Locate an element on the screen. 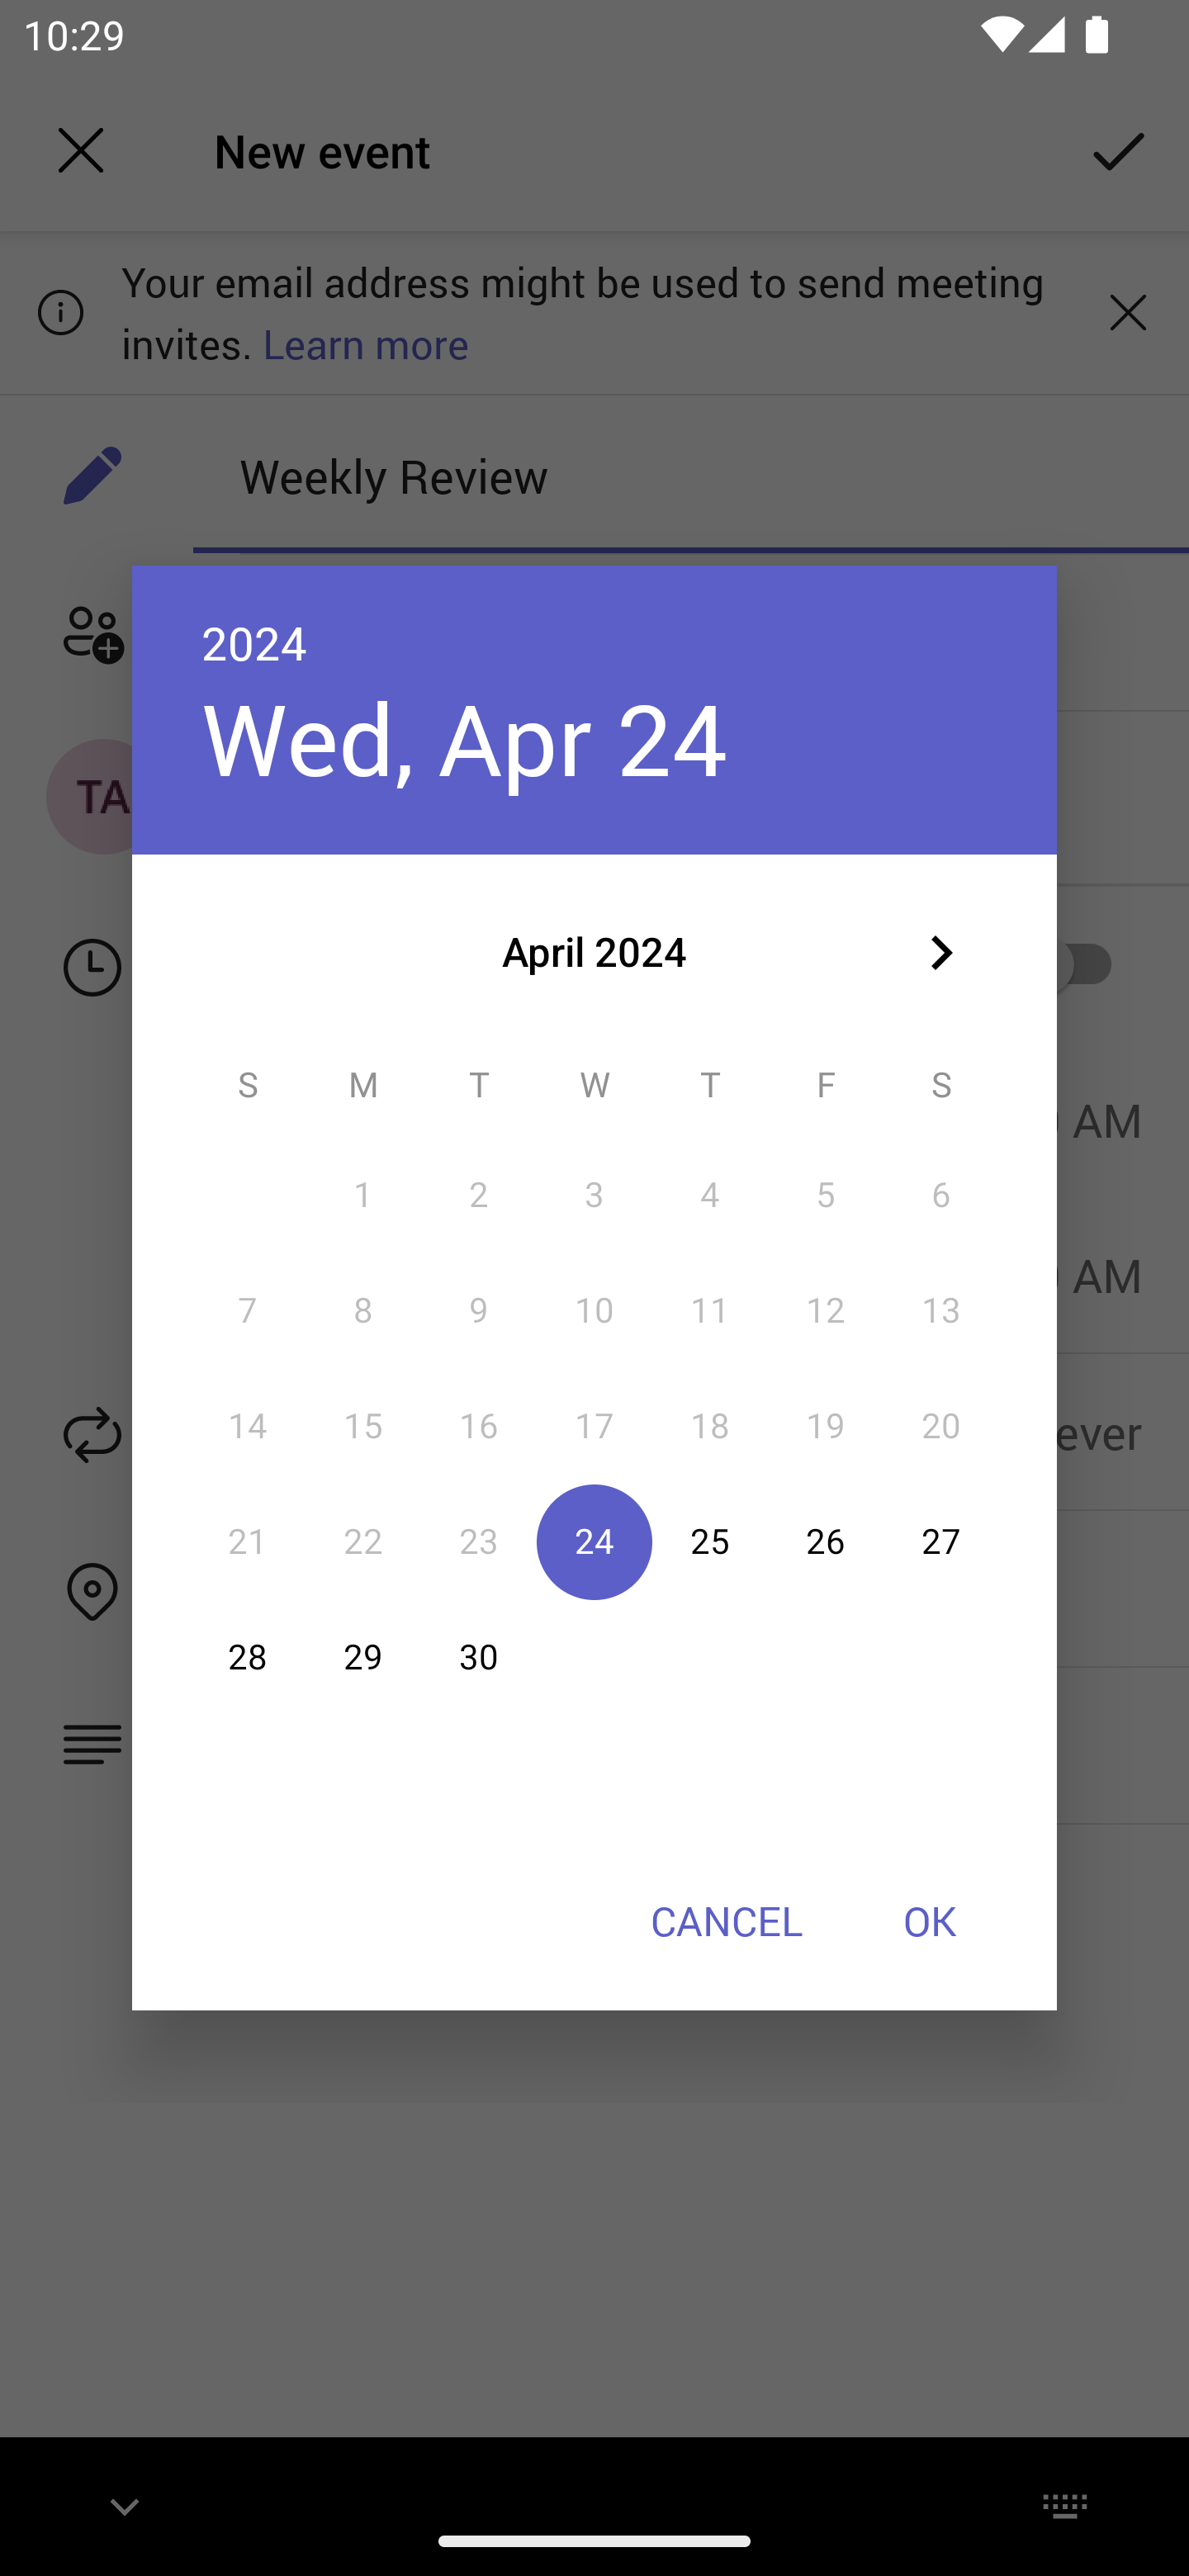 This screenshot has height=2576, width=1189. 13 13 April 2024 is located at coordinates (940, 1311).